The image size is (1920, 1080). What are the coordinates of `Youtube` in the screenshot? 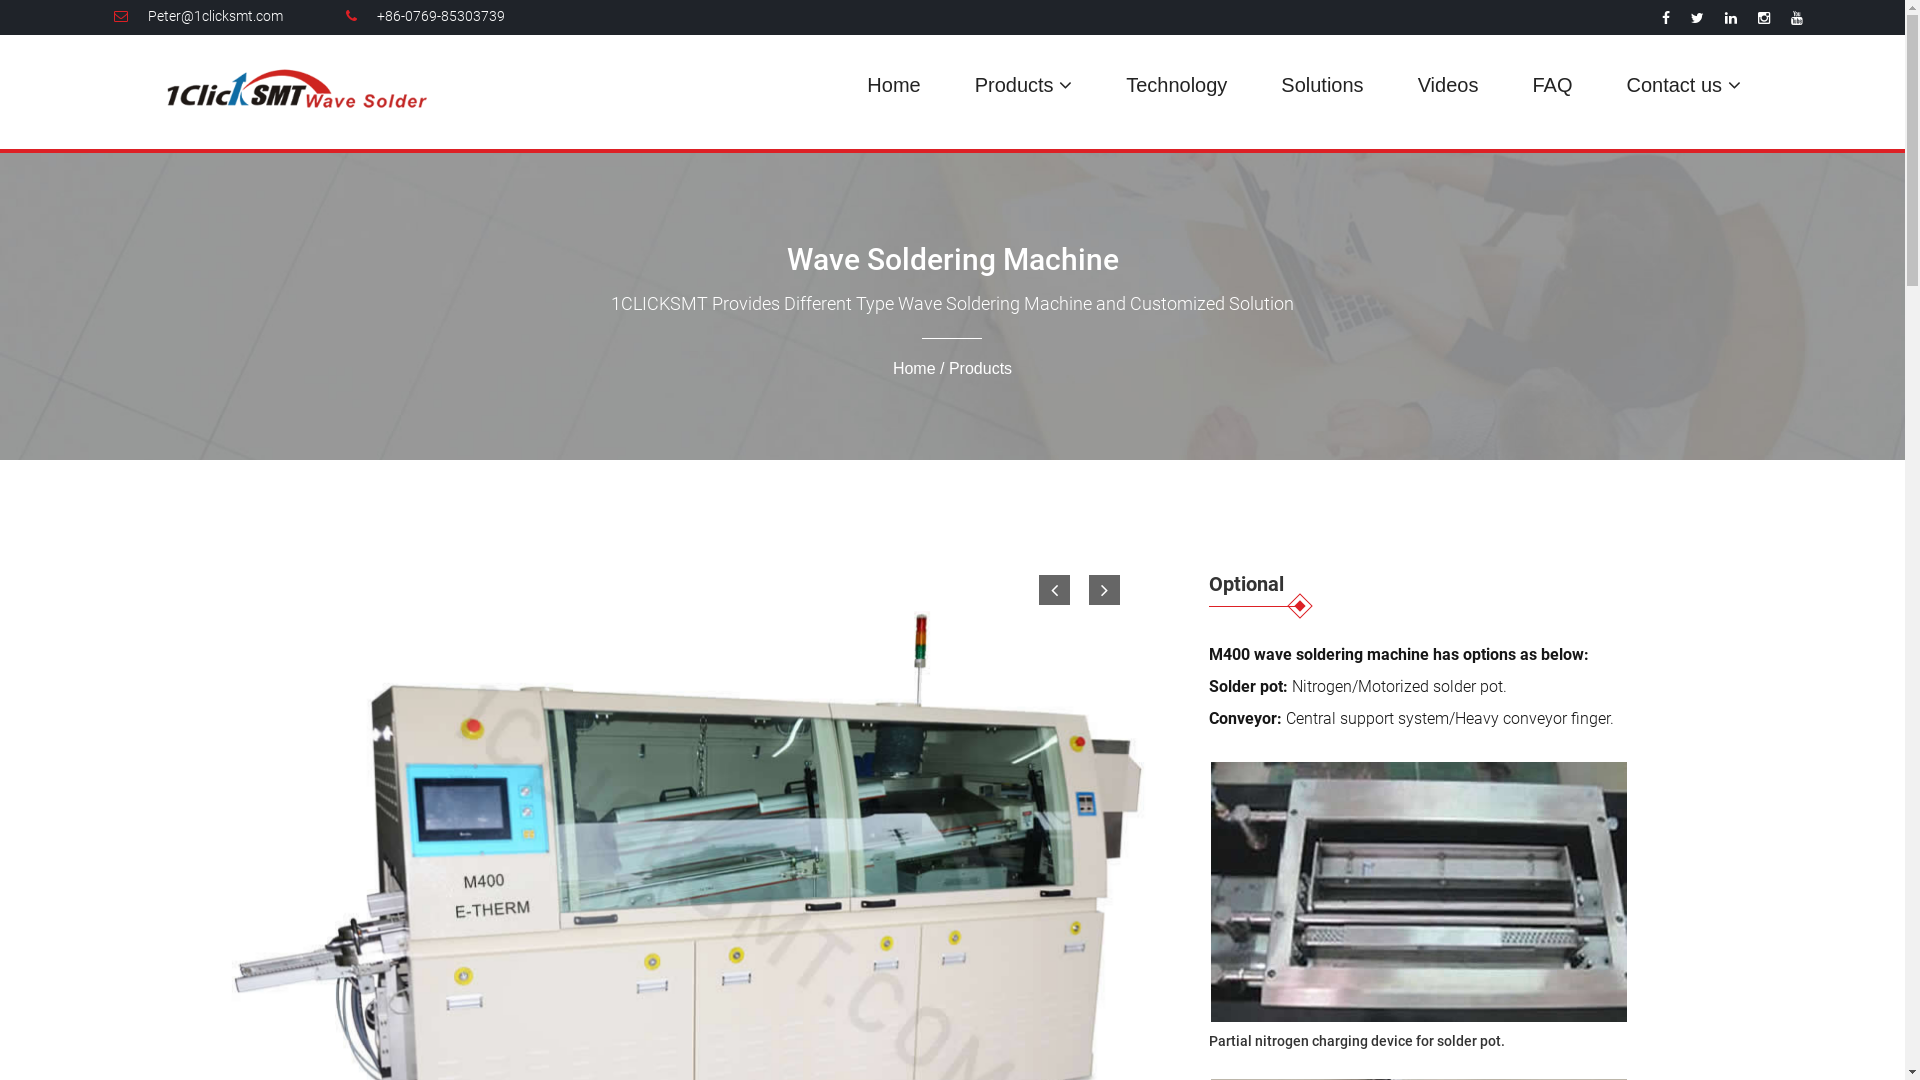 It's located at (1797, 18).